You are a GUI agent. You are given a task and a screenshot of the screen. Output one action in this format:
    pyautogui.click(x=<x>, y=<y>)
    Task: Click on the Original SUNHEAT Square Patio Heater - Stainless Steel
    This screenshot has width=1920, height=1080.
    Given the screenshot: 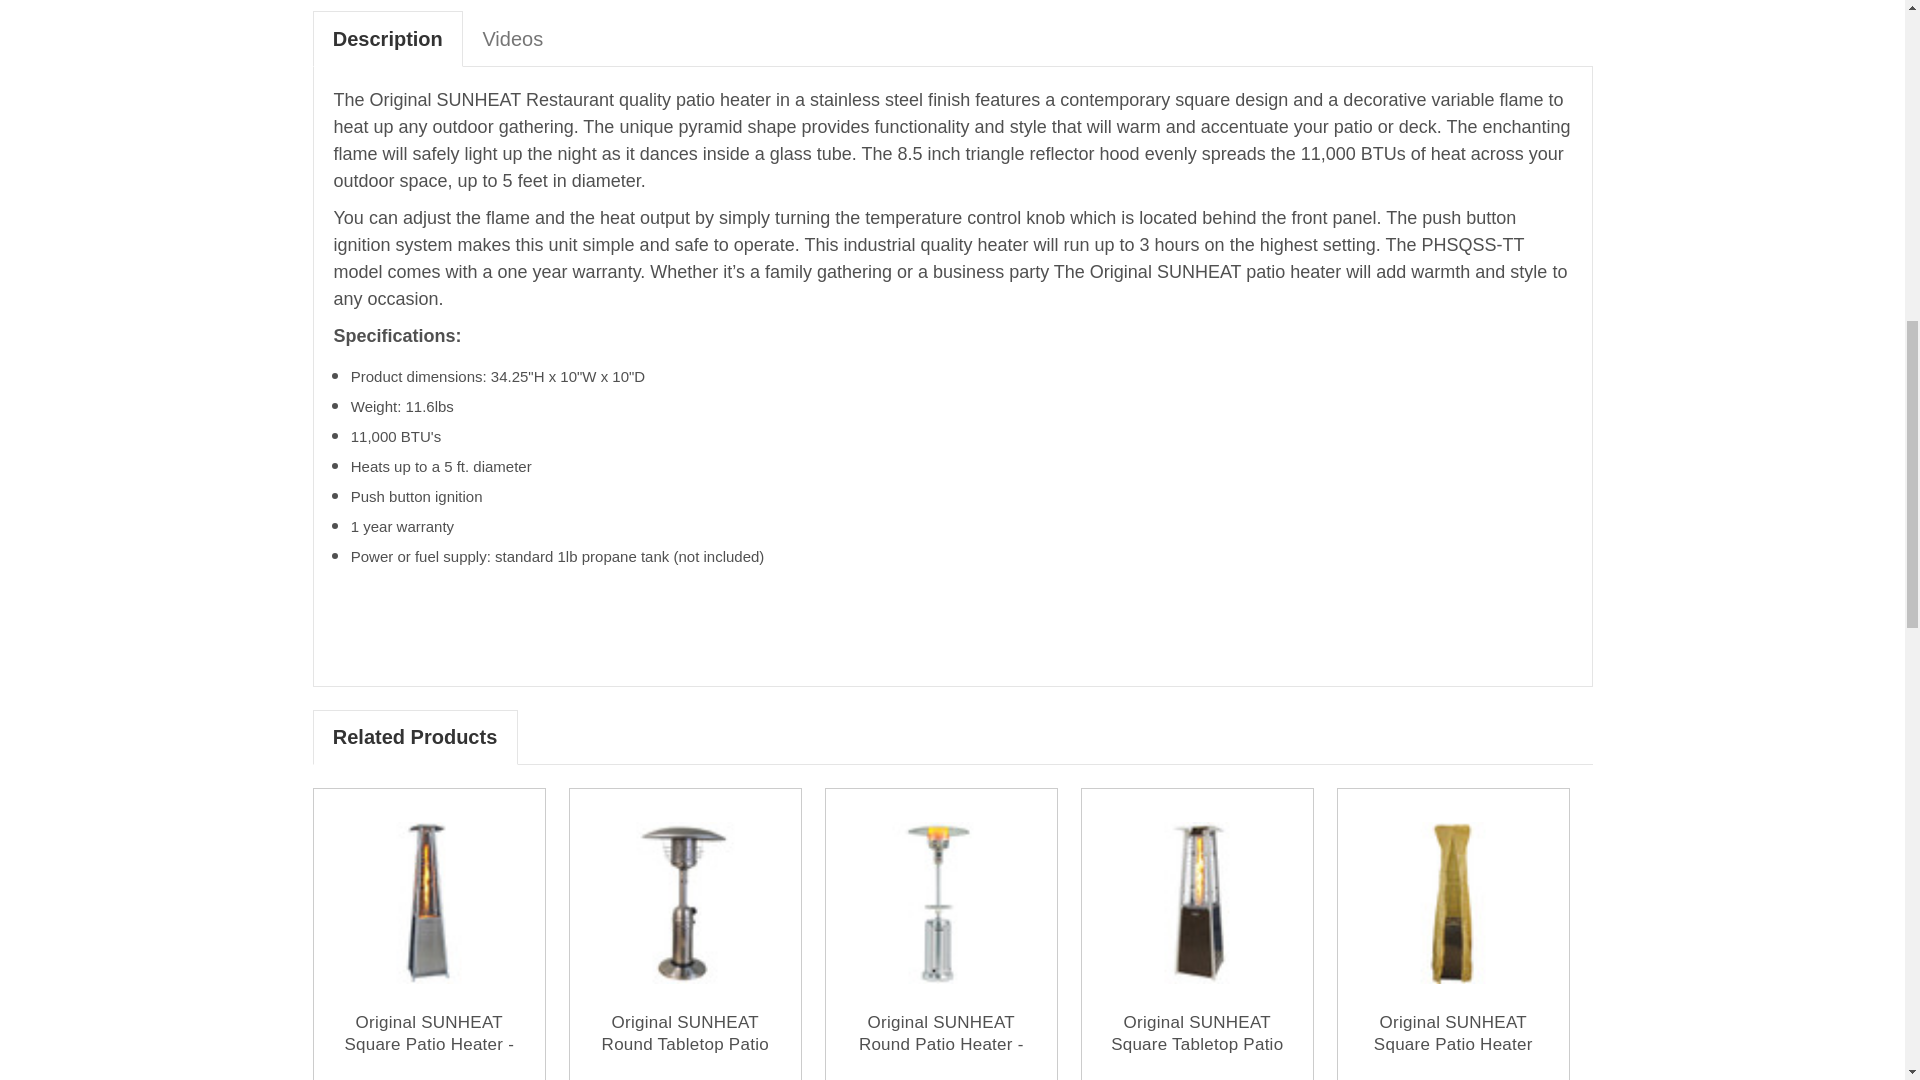 What is the action you would take?
    pyautogui.click(x=430, y=902)
    